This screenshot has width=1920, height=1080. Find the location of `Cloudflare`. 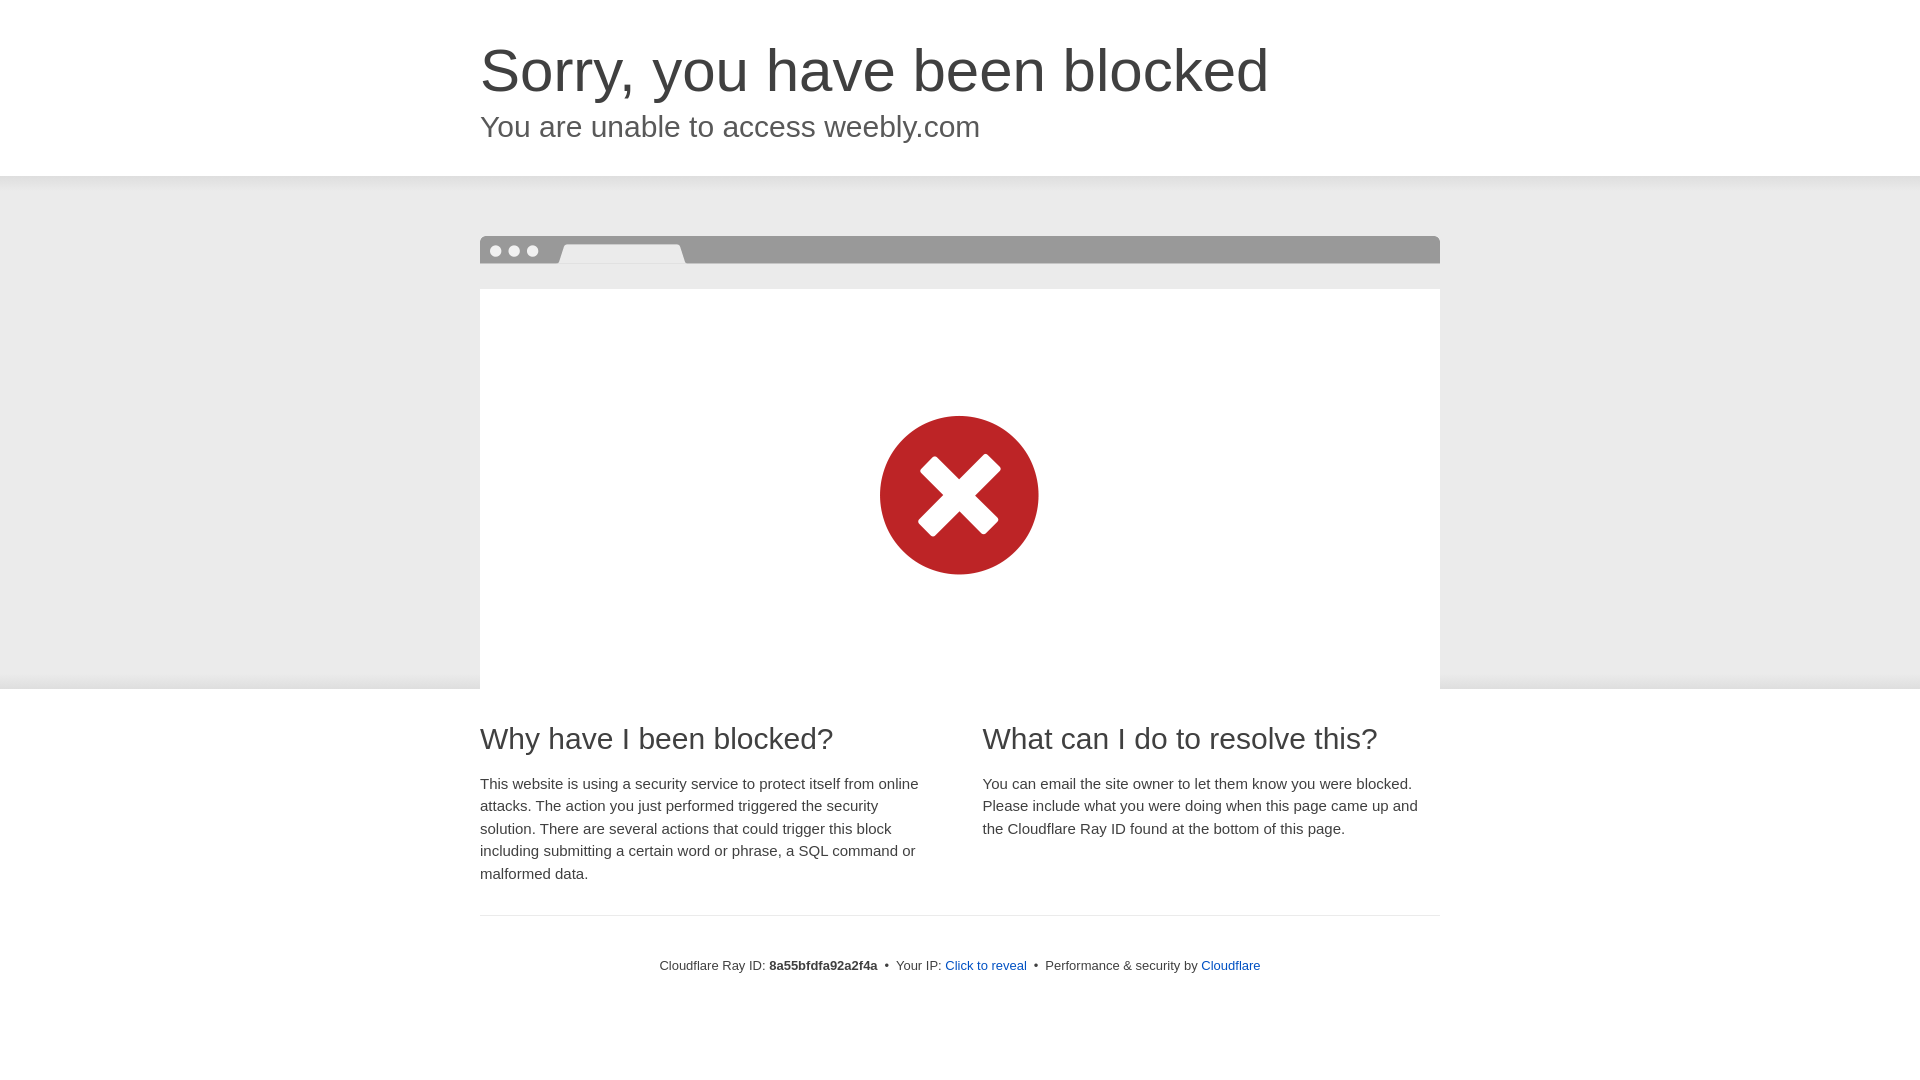

Cloudflare is located at coordinates (1230, 965).